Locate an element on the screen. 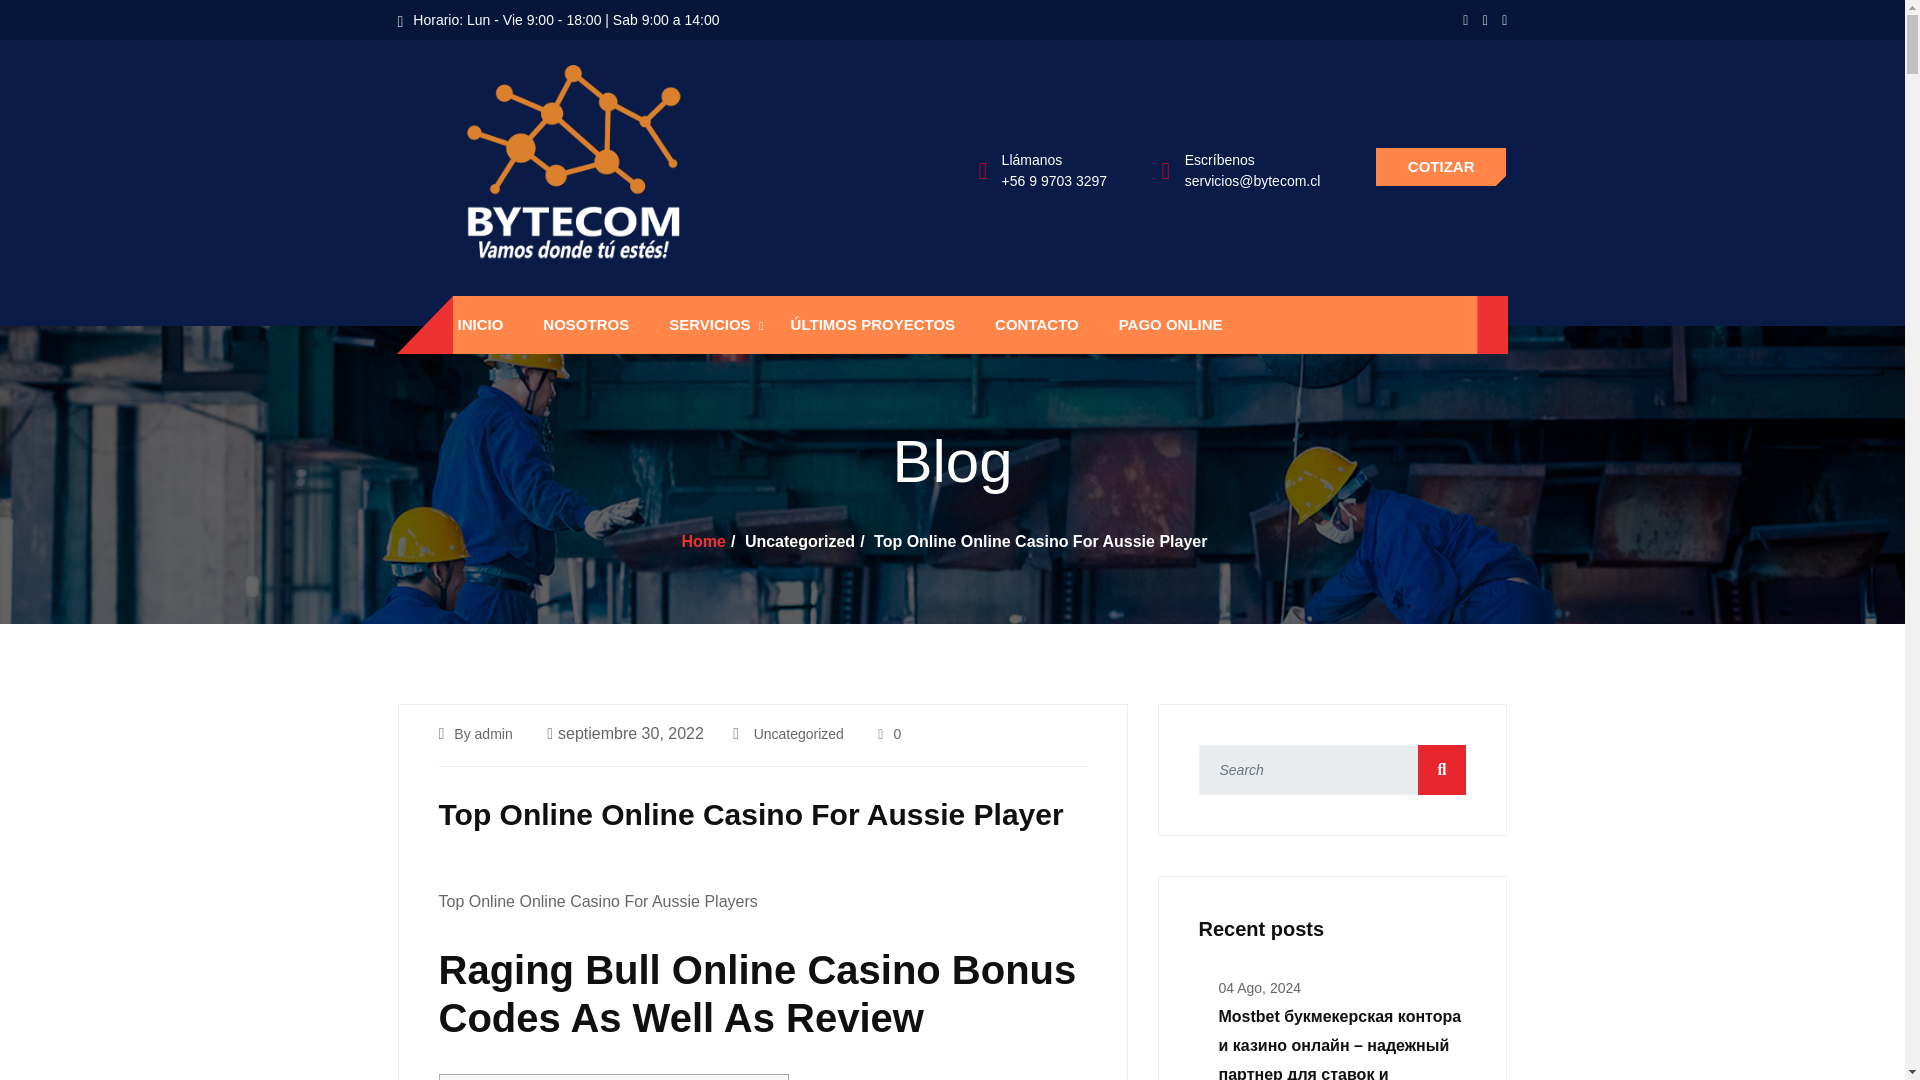 Image resolution: width=1920 pixels, height=1080 pixels. Uncategorized is located at coordinates (799, 733).